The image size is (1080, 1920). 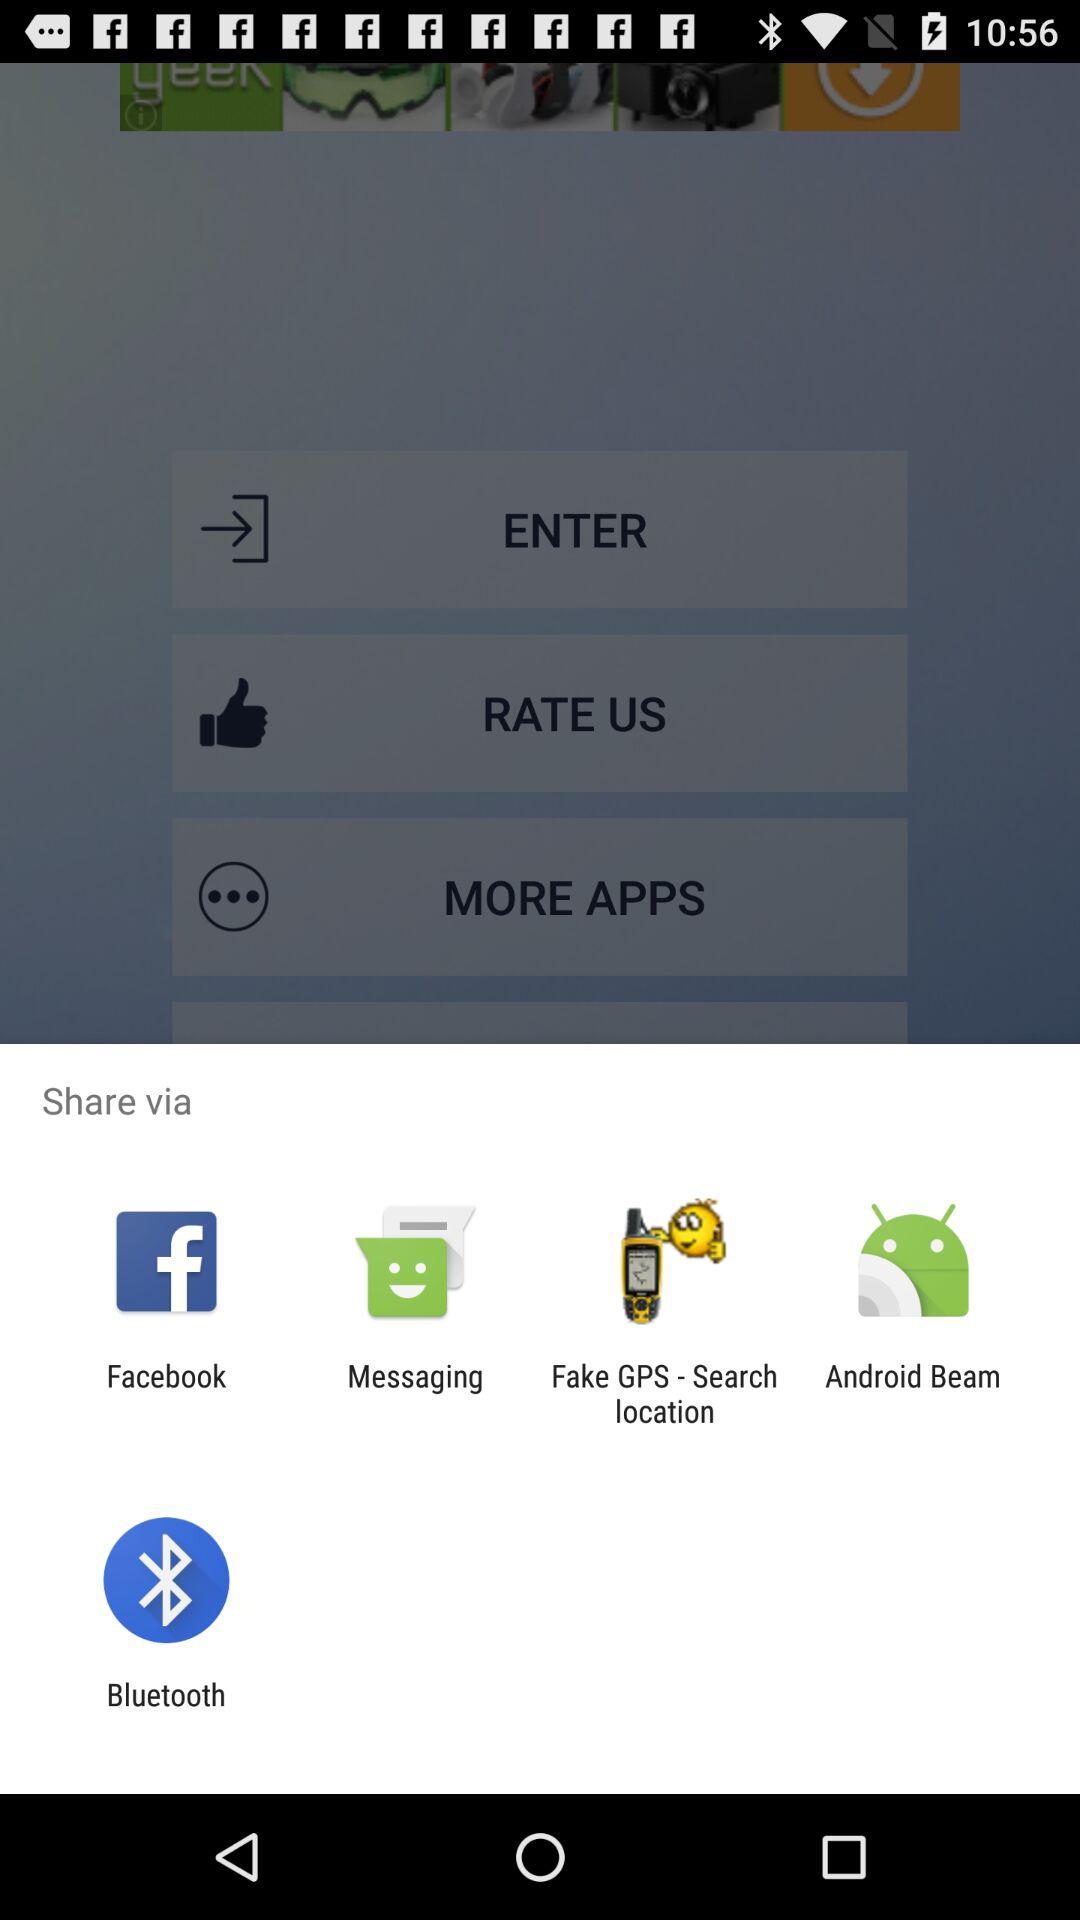 I want to click on scroll until facebook item, so click(x=166, y=1393).